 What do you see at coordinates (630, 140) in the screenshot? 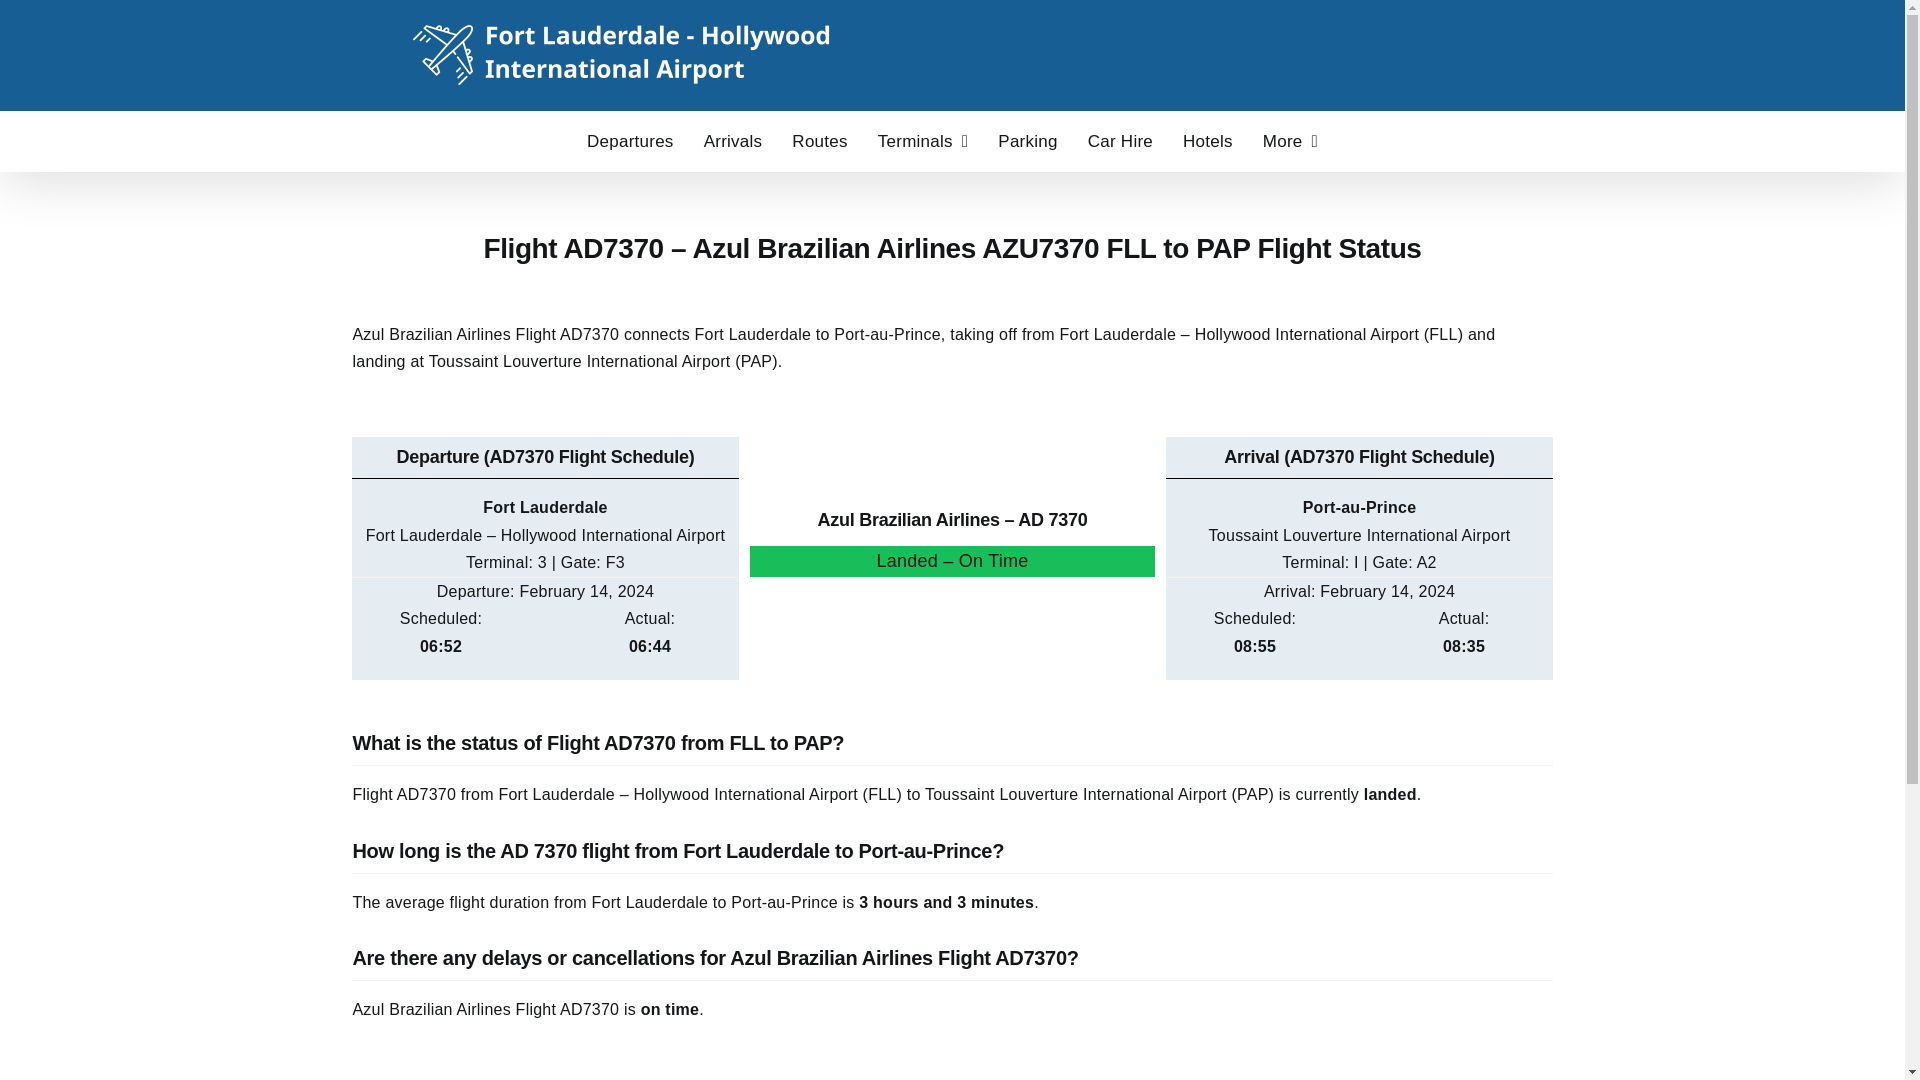
I see `FLL Departures` at bounding box center [630, 140].